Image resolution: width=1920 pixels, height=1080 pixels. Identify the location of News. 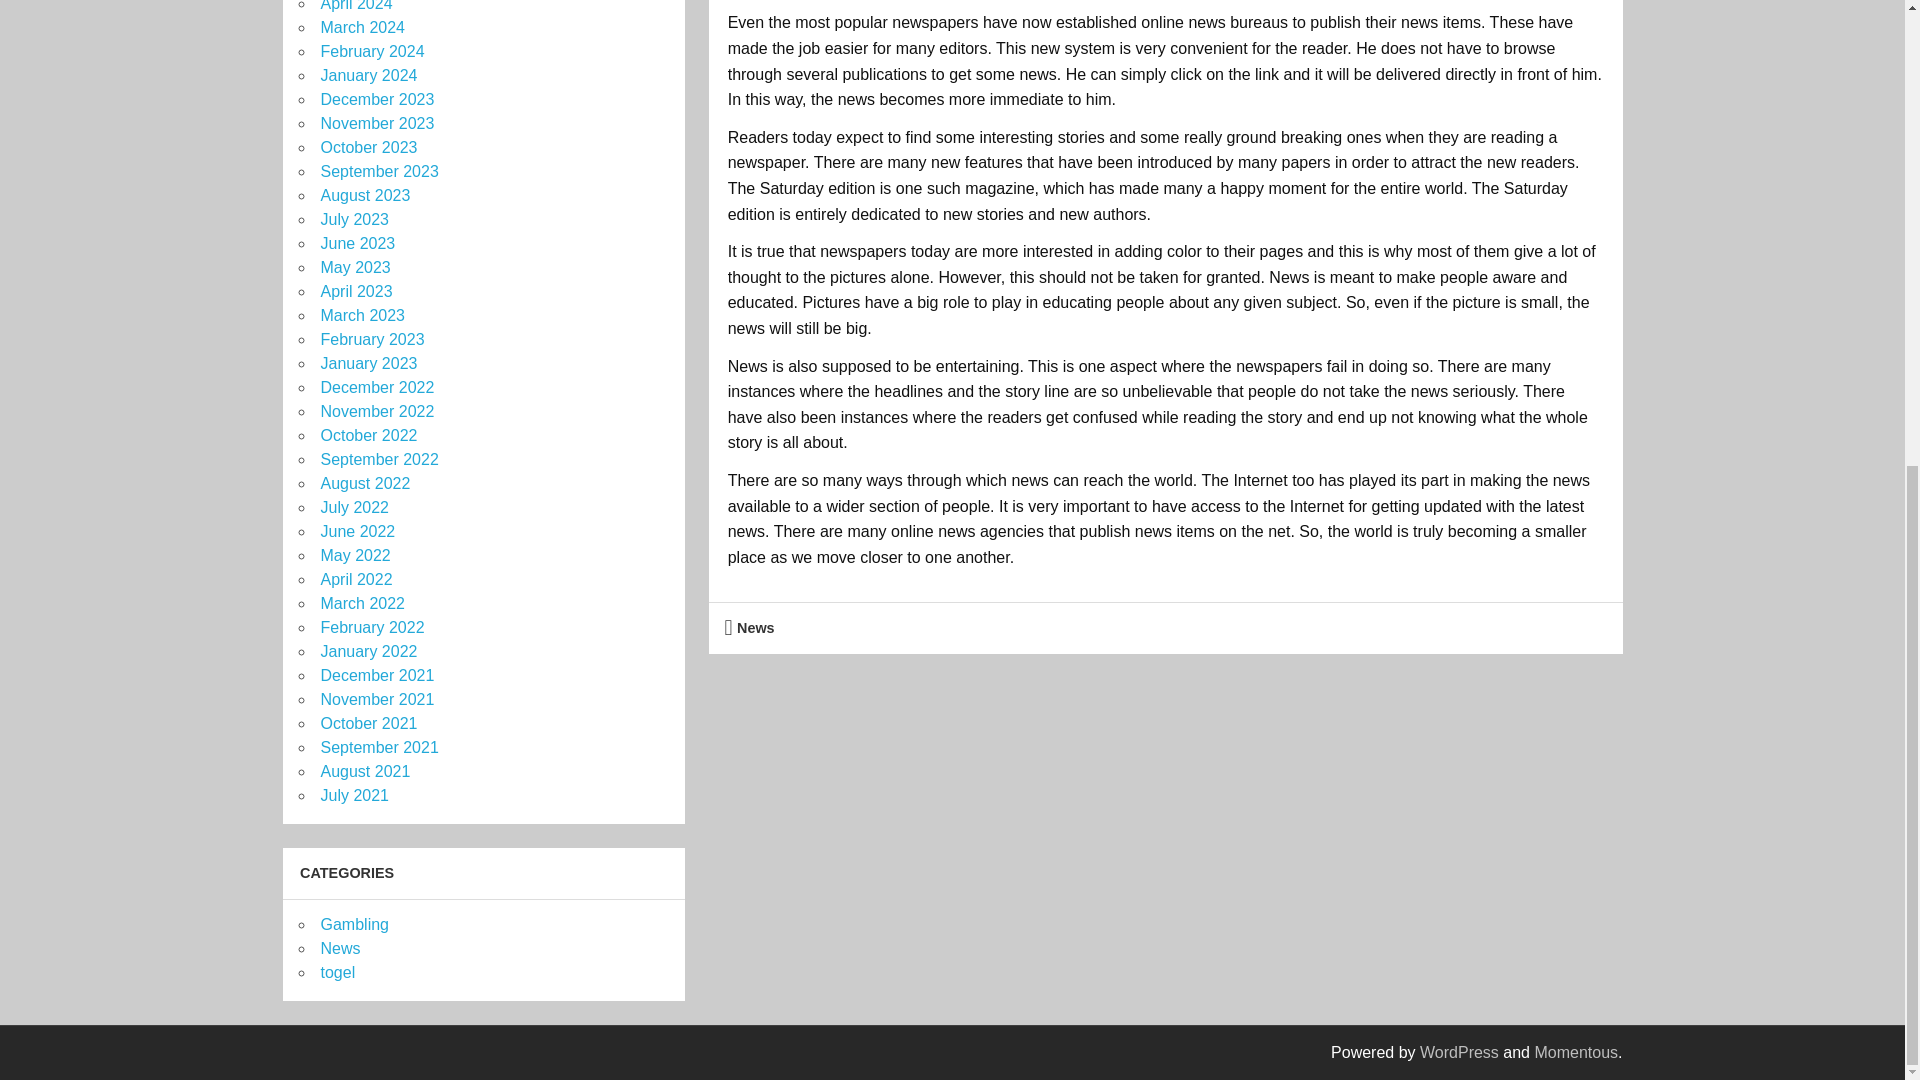
(756, 628).